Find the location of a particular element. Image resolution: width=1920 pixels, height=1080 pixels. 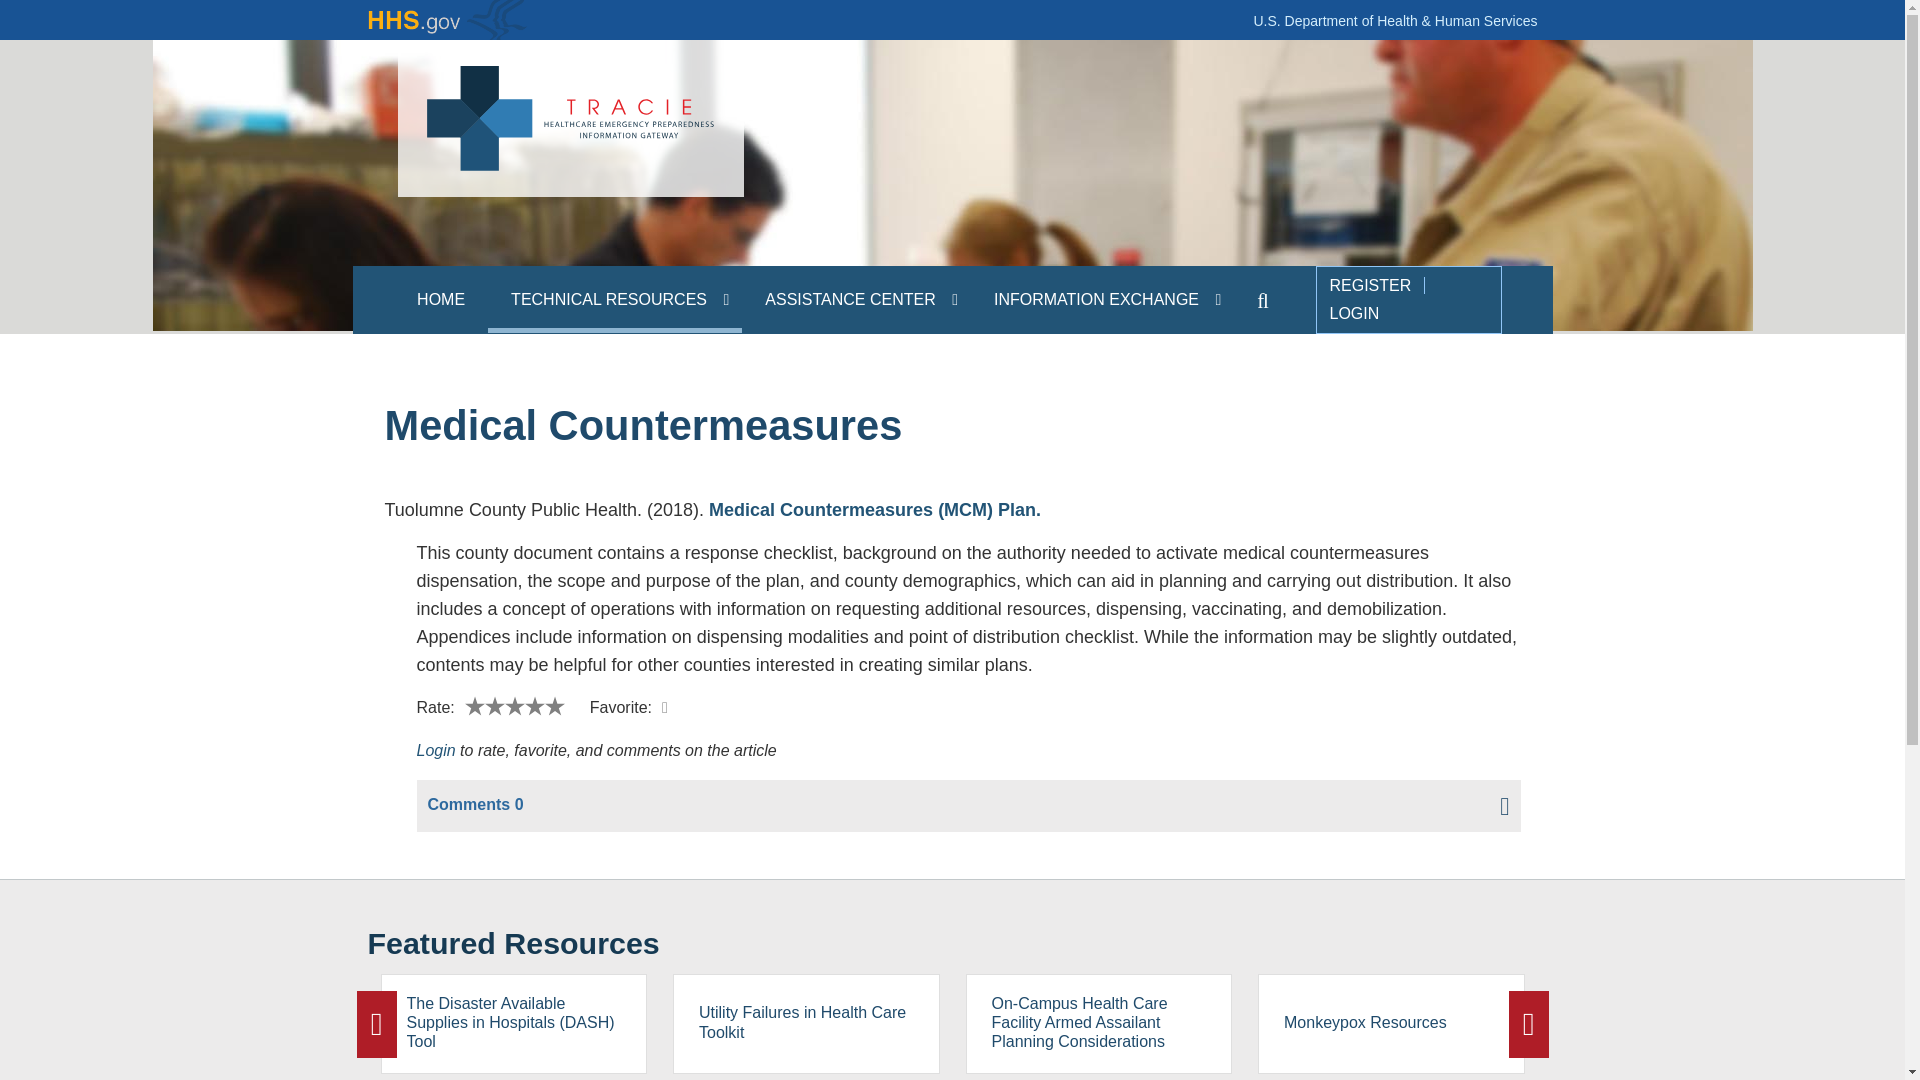

HHS is located at coordinates (448, 20).